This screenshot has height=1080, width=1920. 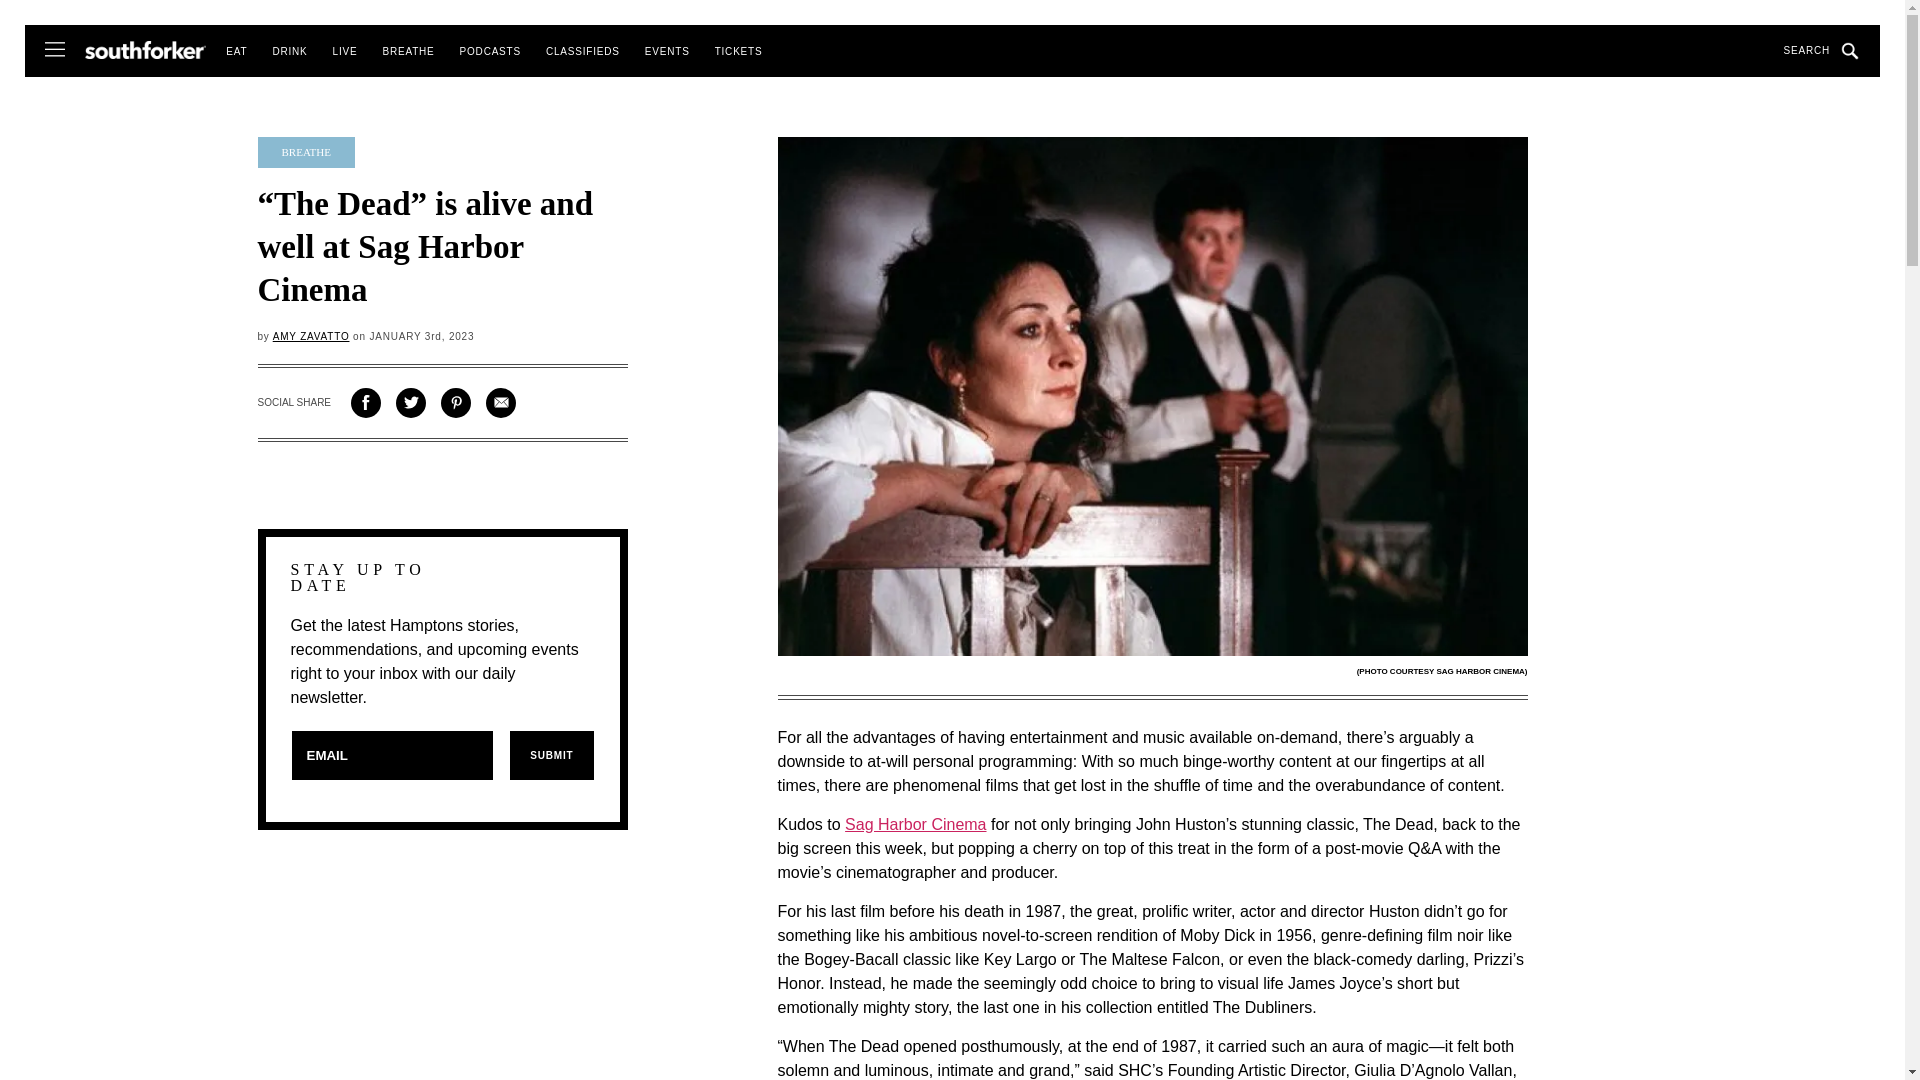 What do you see at coordinates (490, 52) in the screenshot?
I see `PODCASTS` at bounding box center [490, 52].